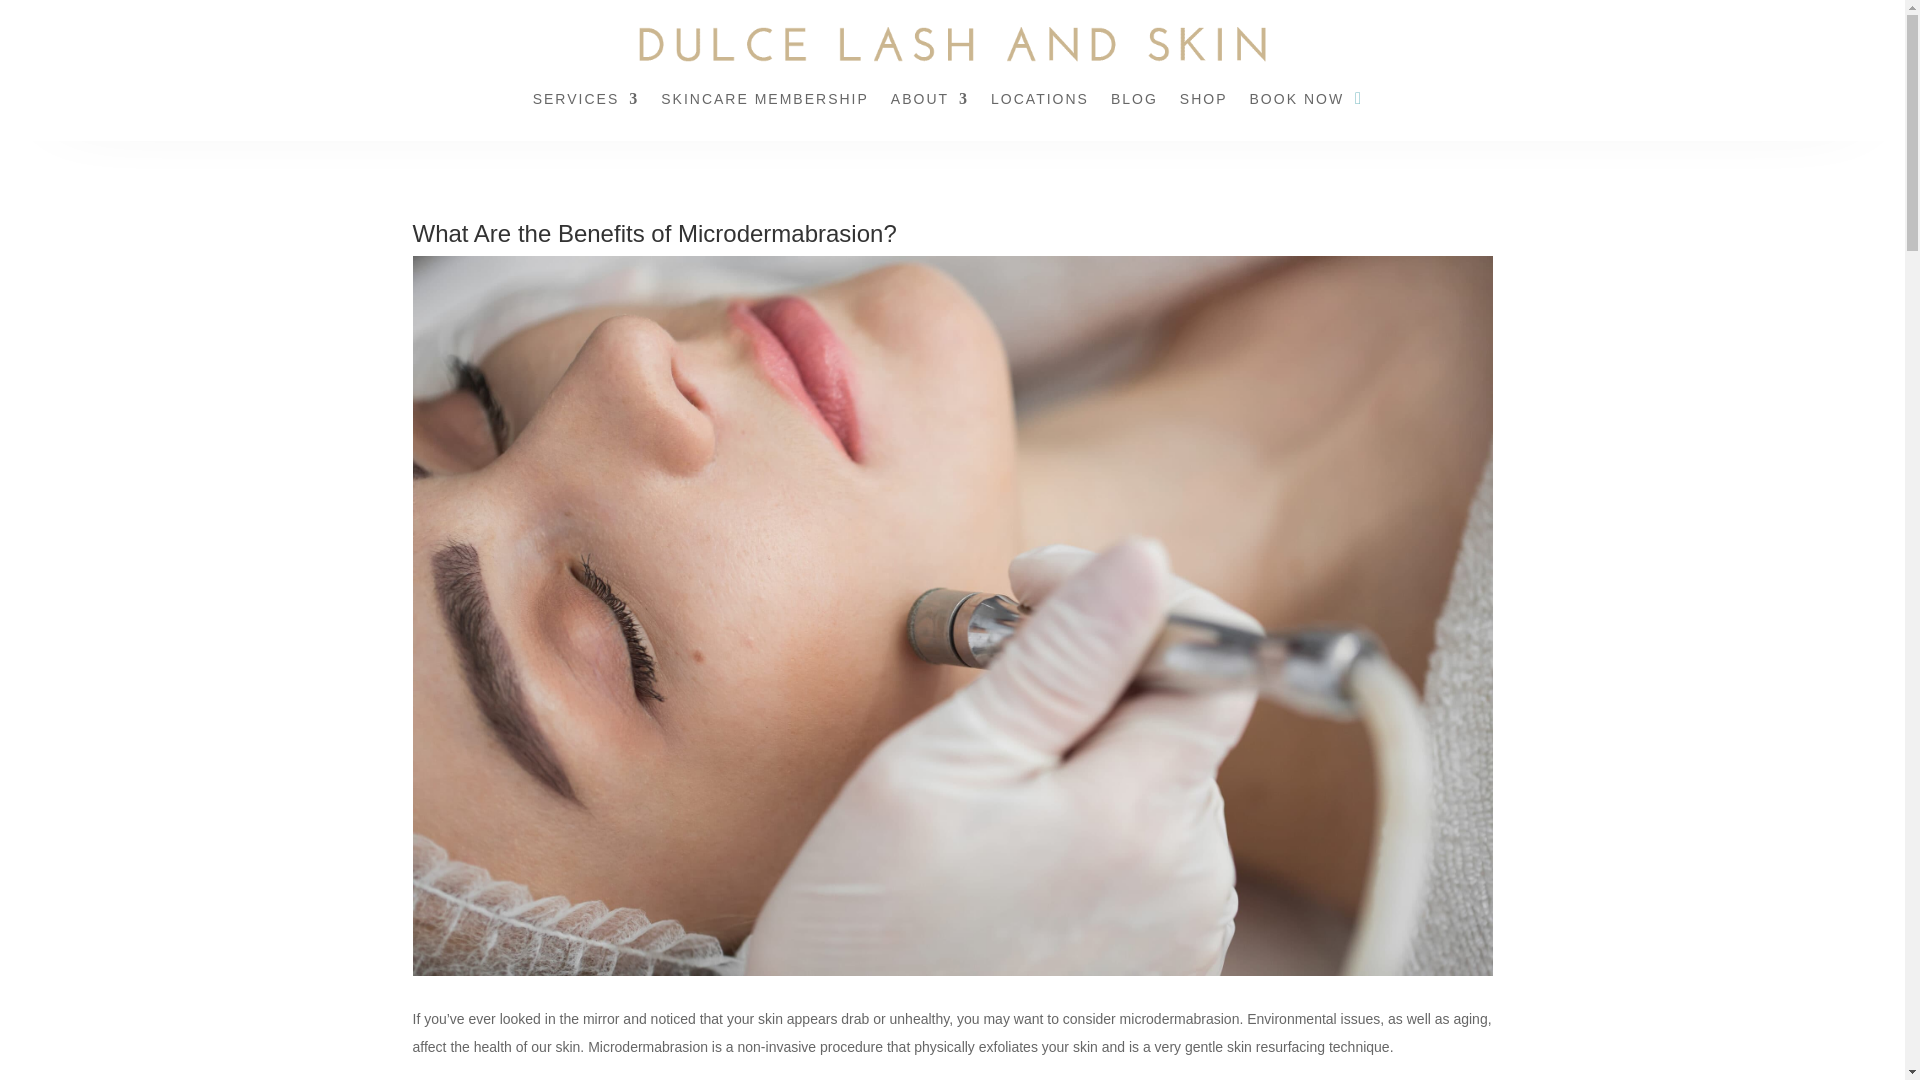 Image resolution: width=1920 pixels, height=1080 pixels. What do you see at coordinates (952, 44) in the screenshot?
I see `newlogo` at bounding box center [952, 44].